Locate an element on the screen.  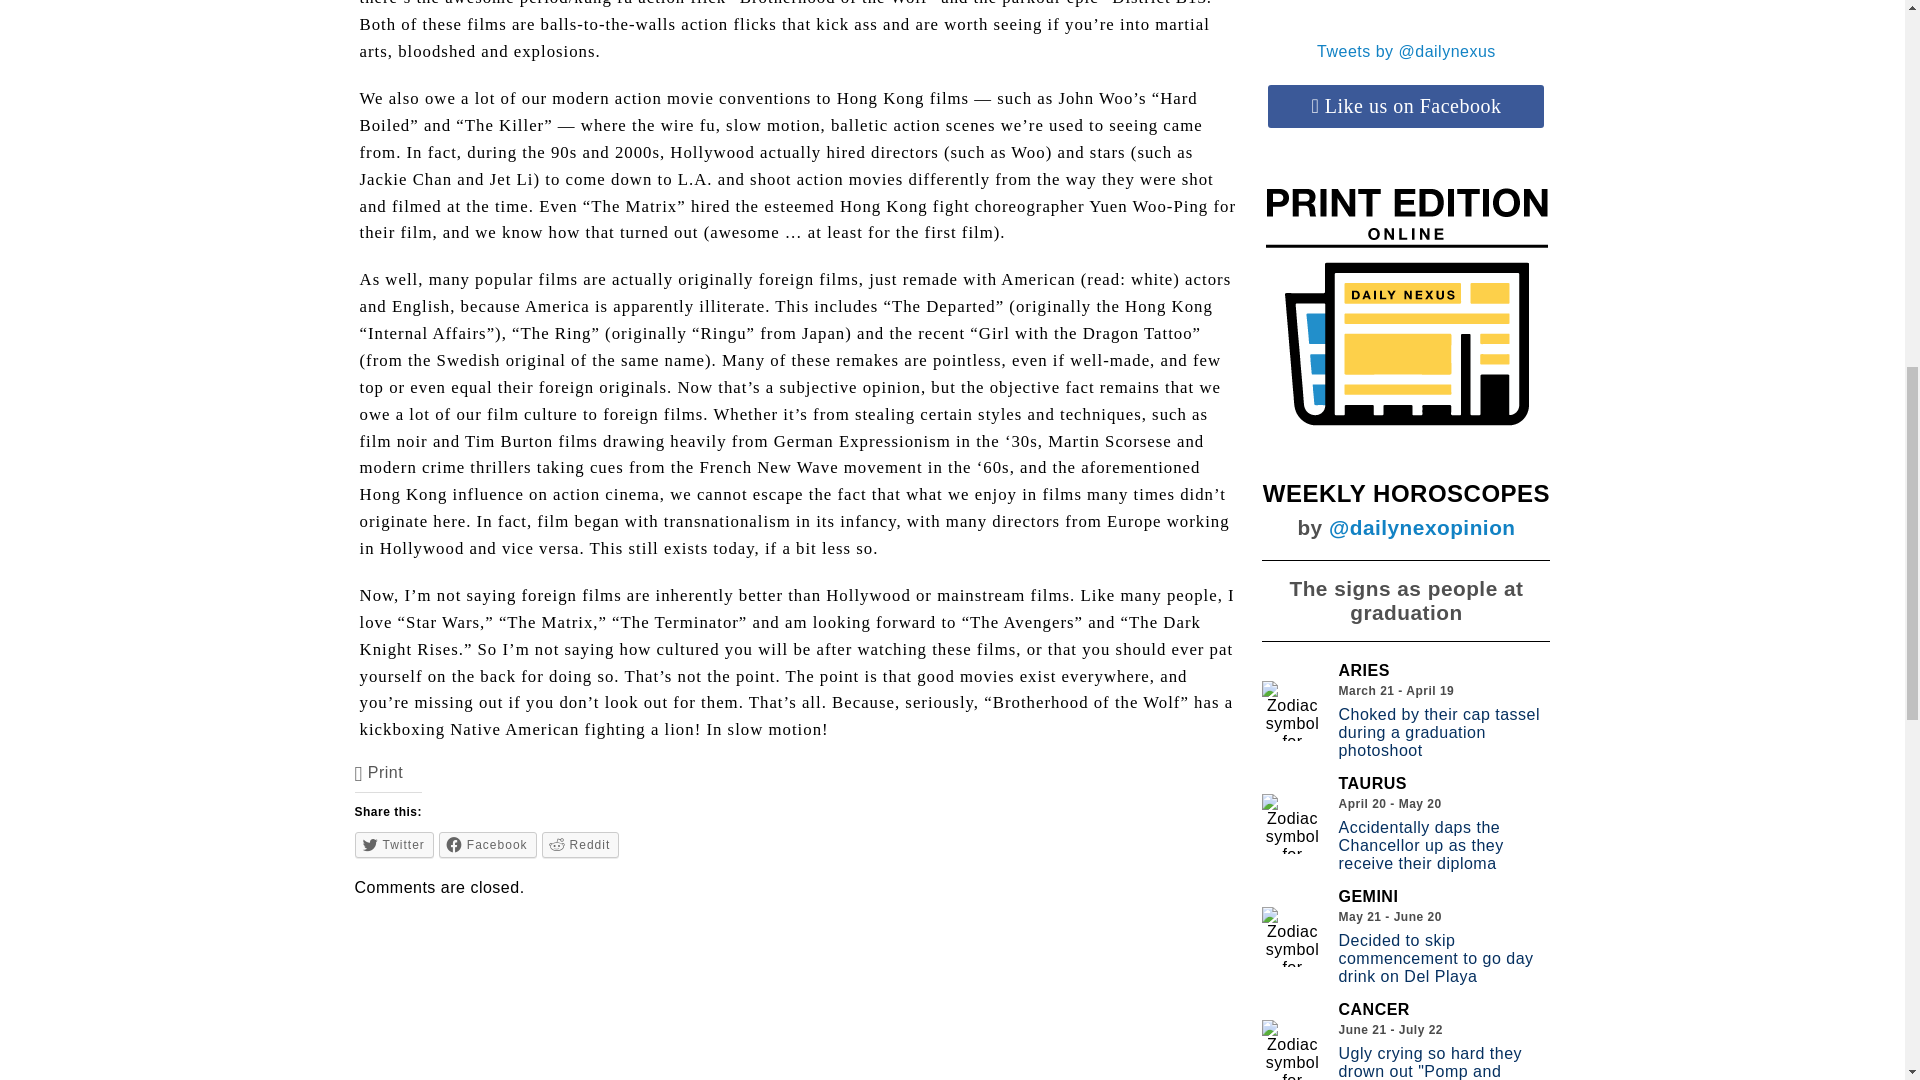
Click to share on Twitter is located at coordinates (394, 844).